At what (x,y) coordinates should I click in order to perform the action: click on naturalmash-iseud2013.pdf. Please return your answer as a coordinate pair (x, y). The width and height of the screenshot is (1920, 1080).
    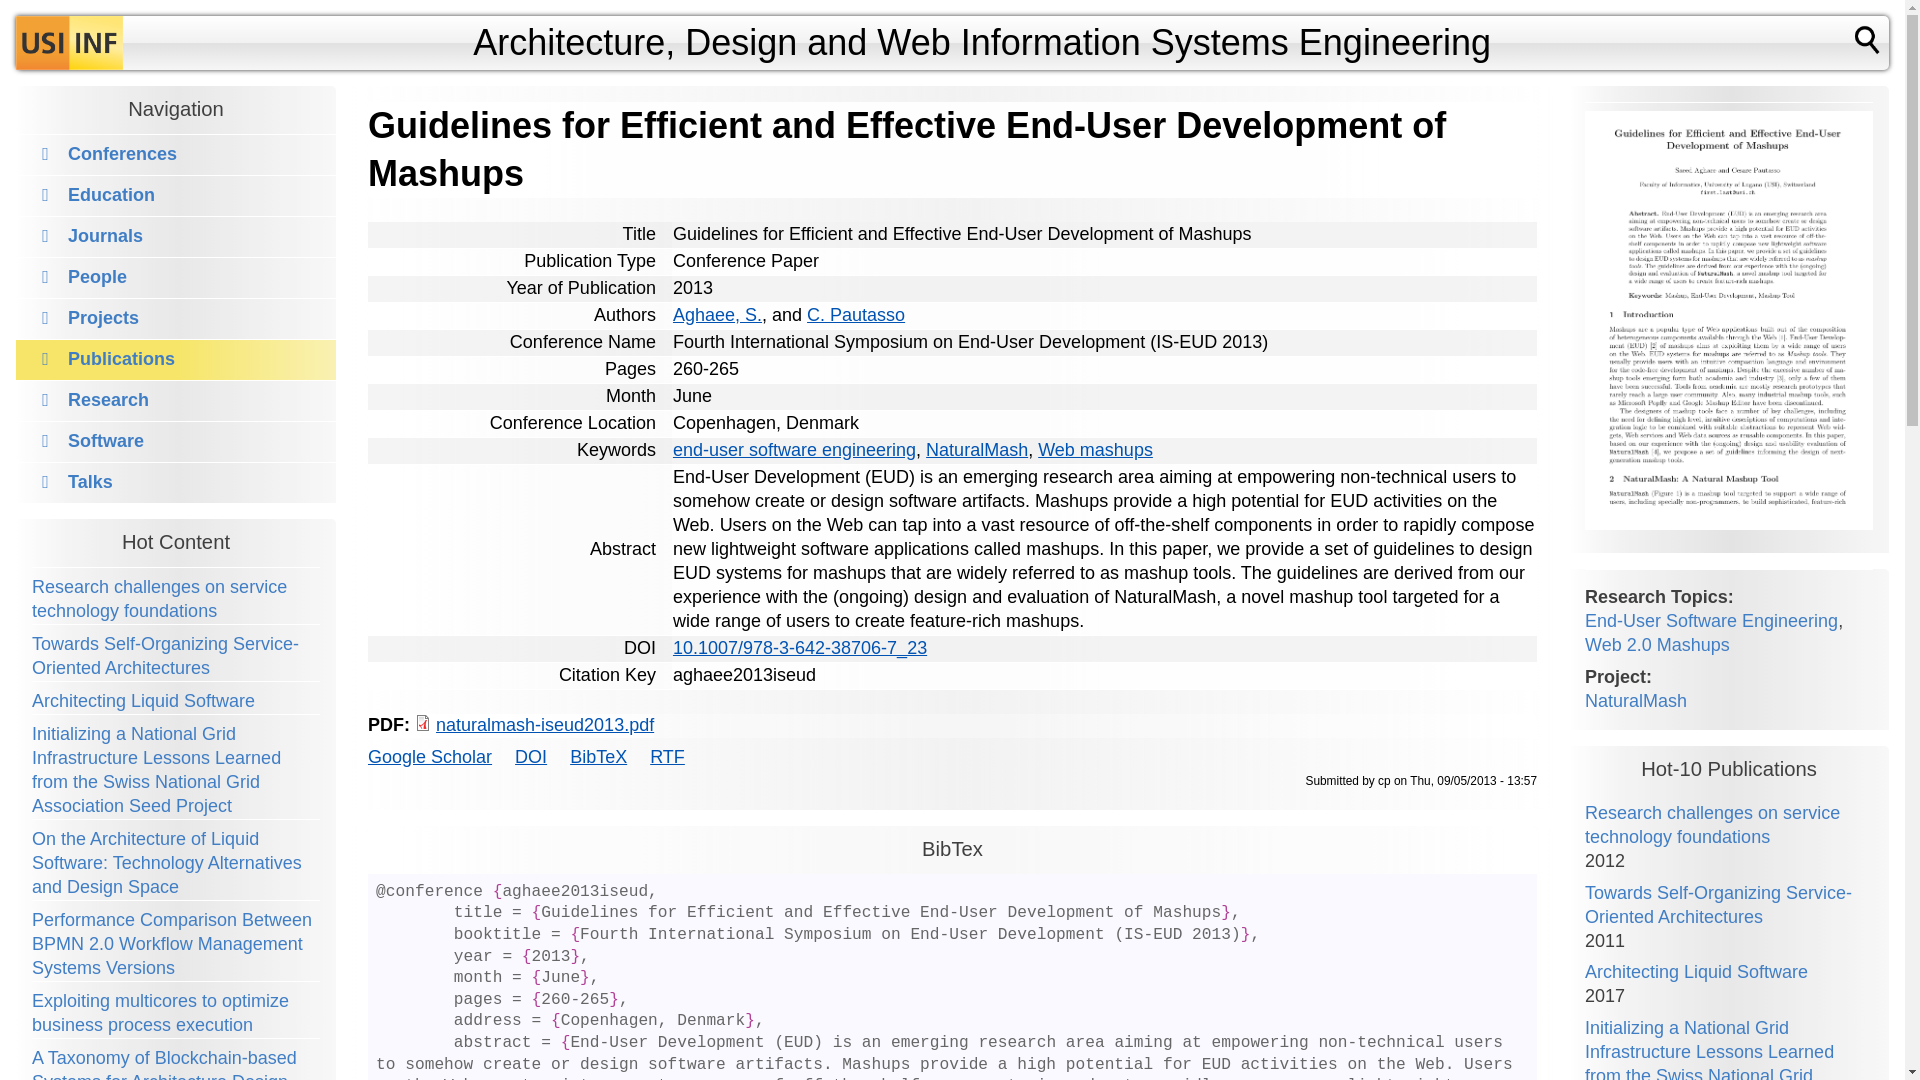
    Looking at the image, I should click on (544, 724).